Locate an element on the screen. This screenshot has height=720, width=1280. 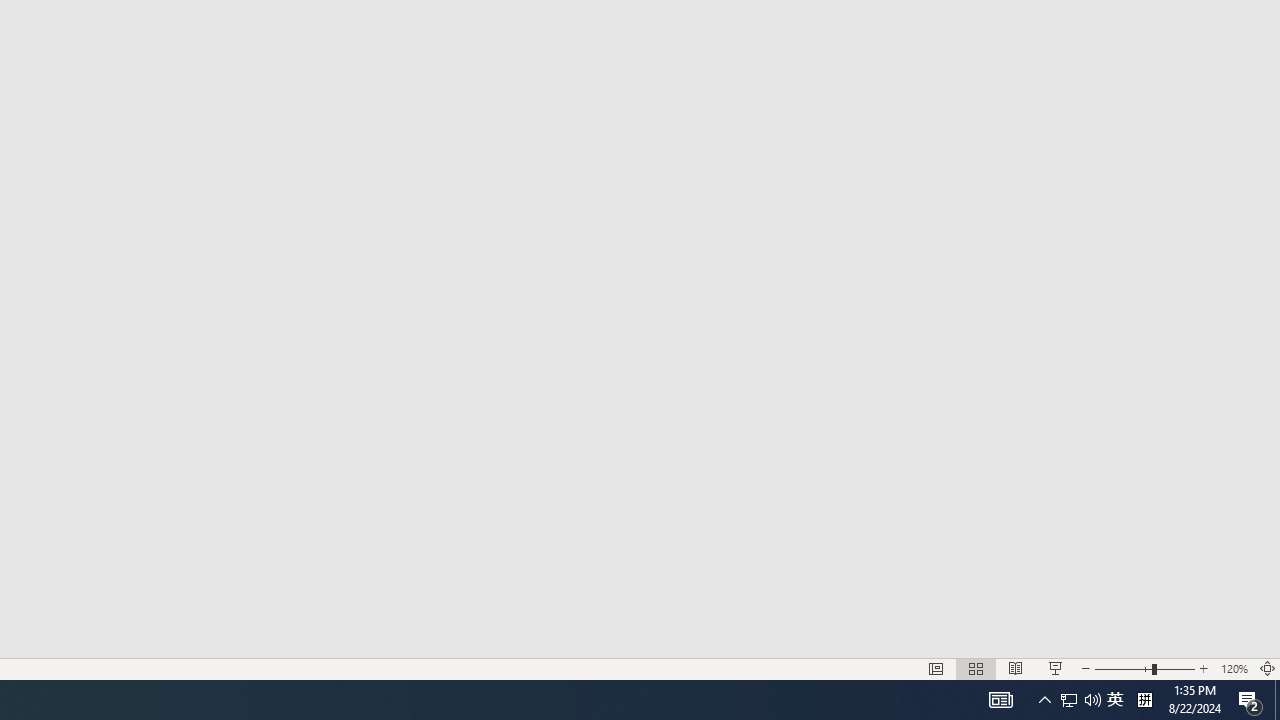
Zoom 120% is located at coordinates (1234, 668).